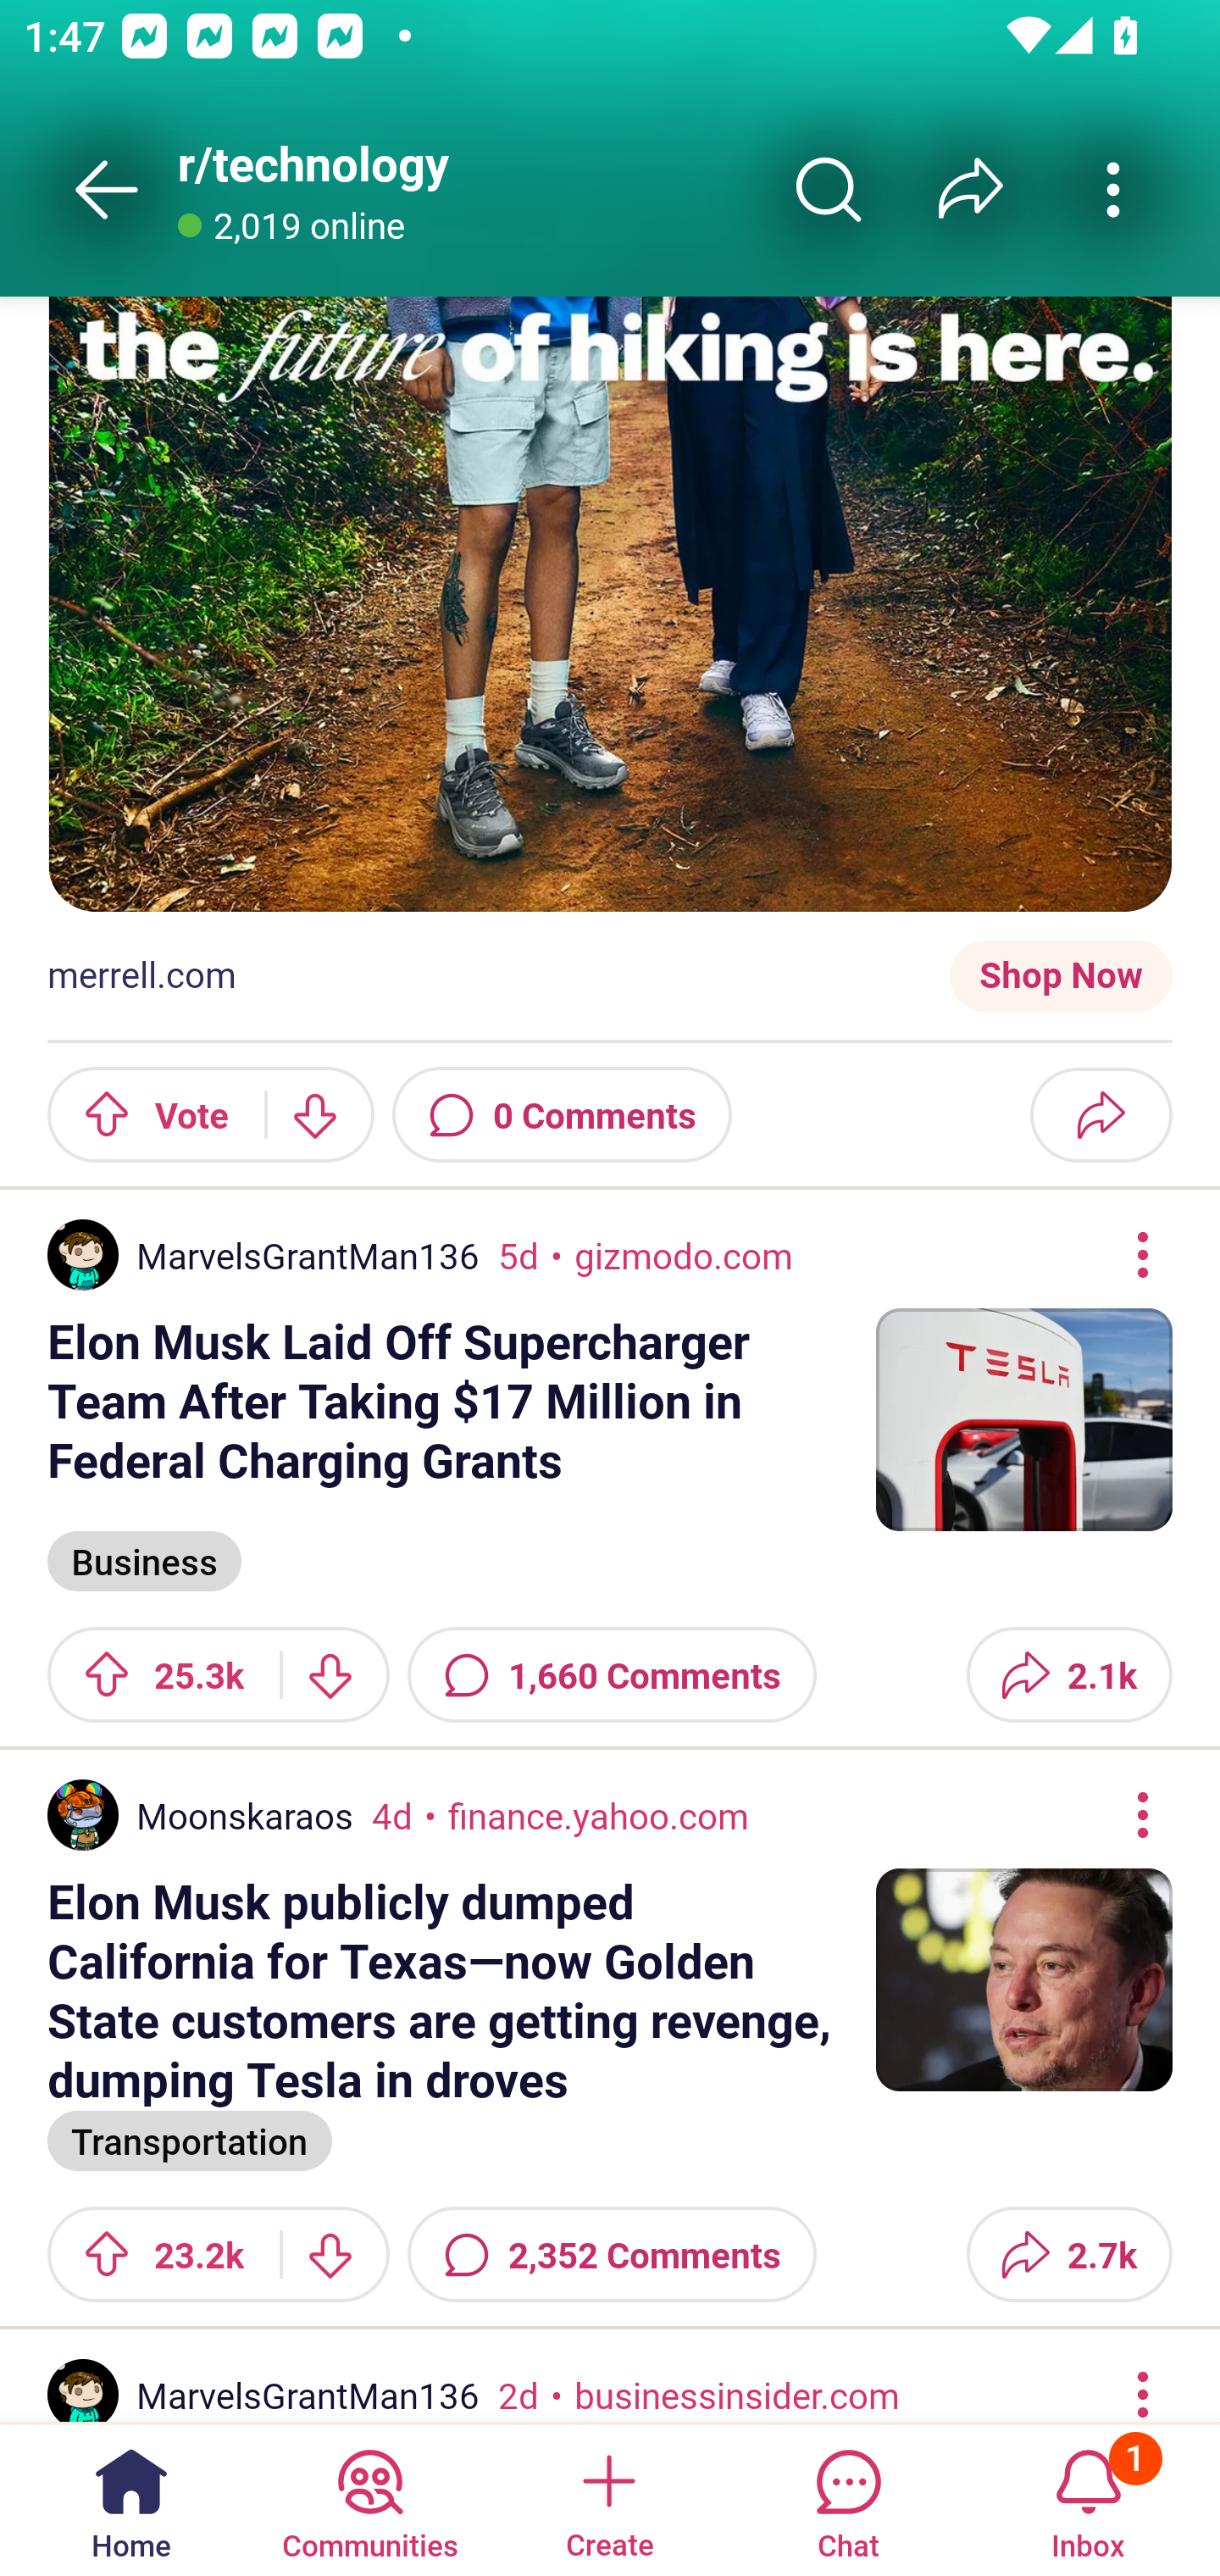  What do you see at coordinates (1088, 2498) in the screenshot?
I see `Inbox, has 1 notification 1 Inbox` at bounding box center [1088, 2498].